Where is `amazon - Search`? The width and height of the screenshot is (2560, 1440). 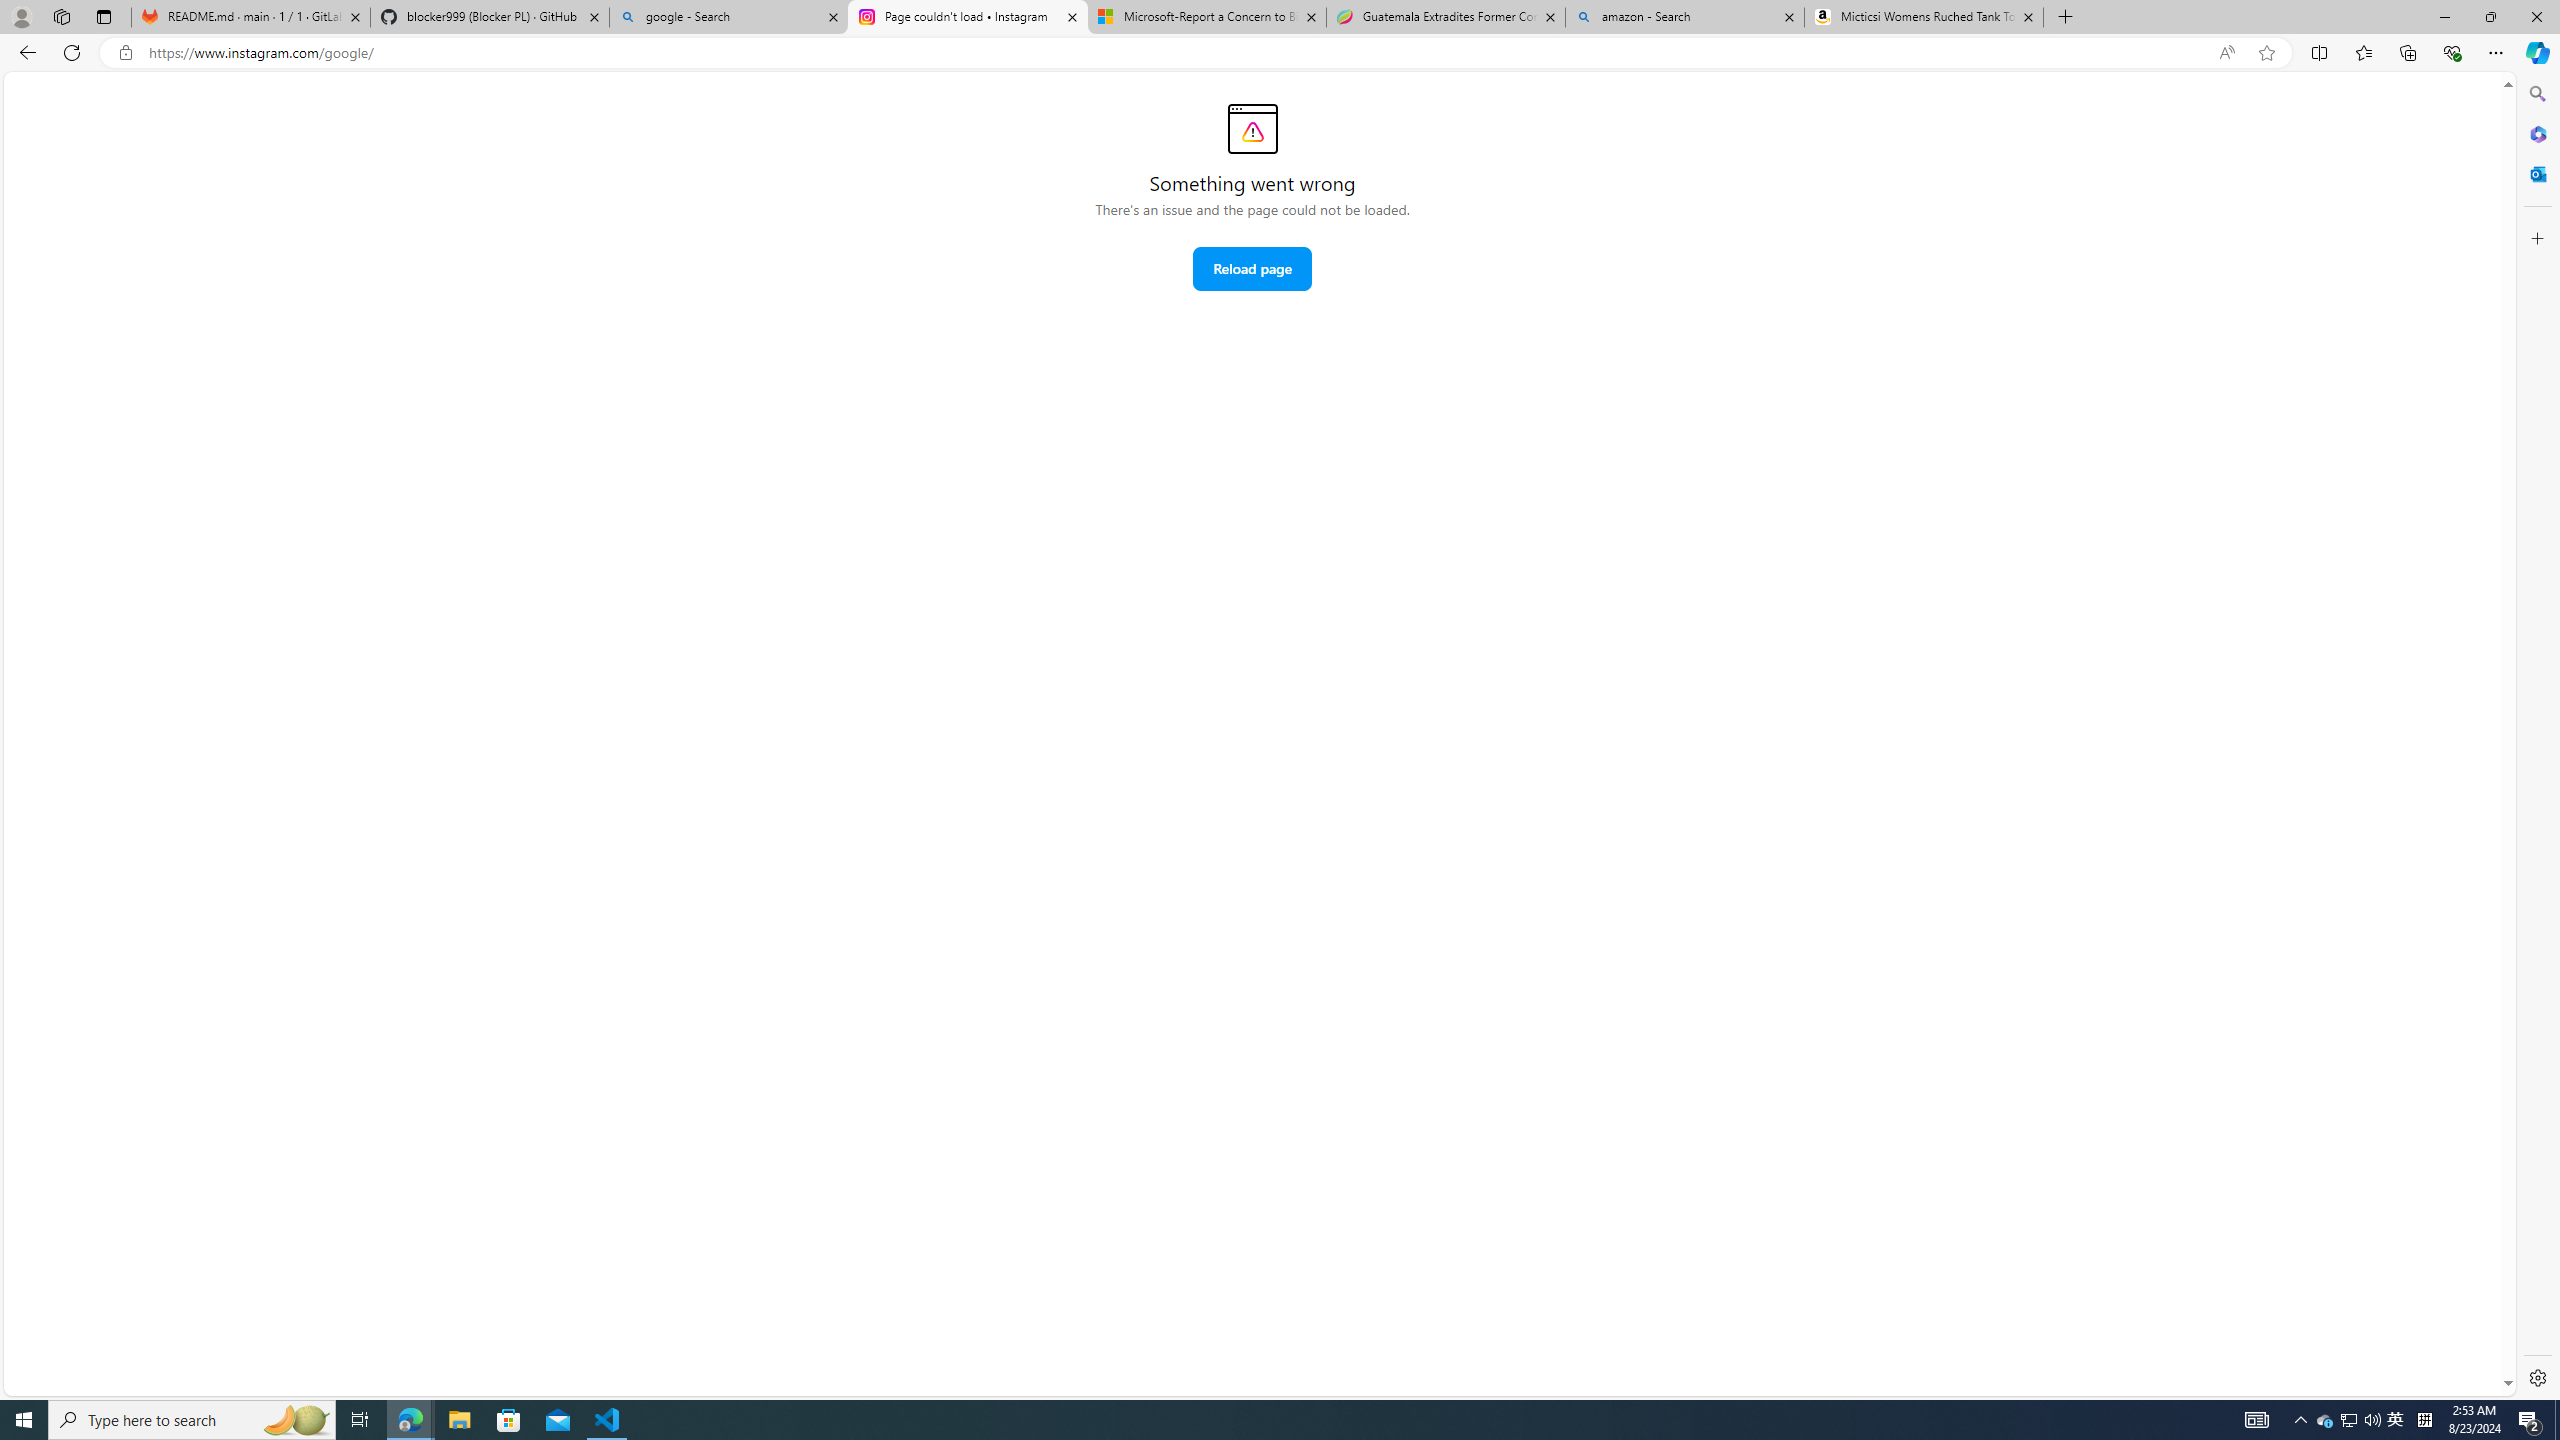 amazon - Search is located at coordinates (1684, 17).